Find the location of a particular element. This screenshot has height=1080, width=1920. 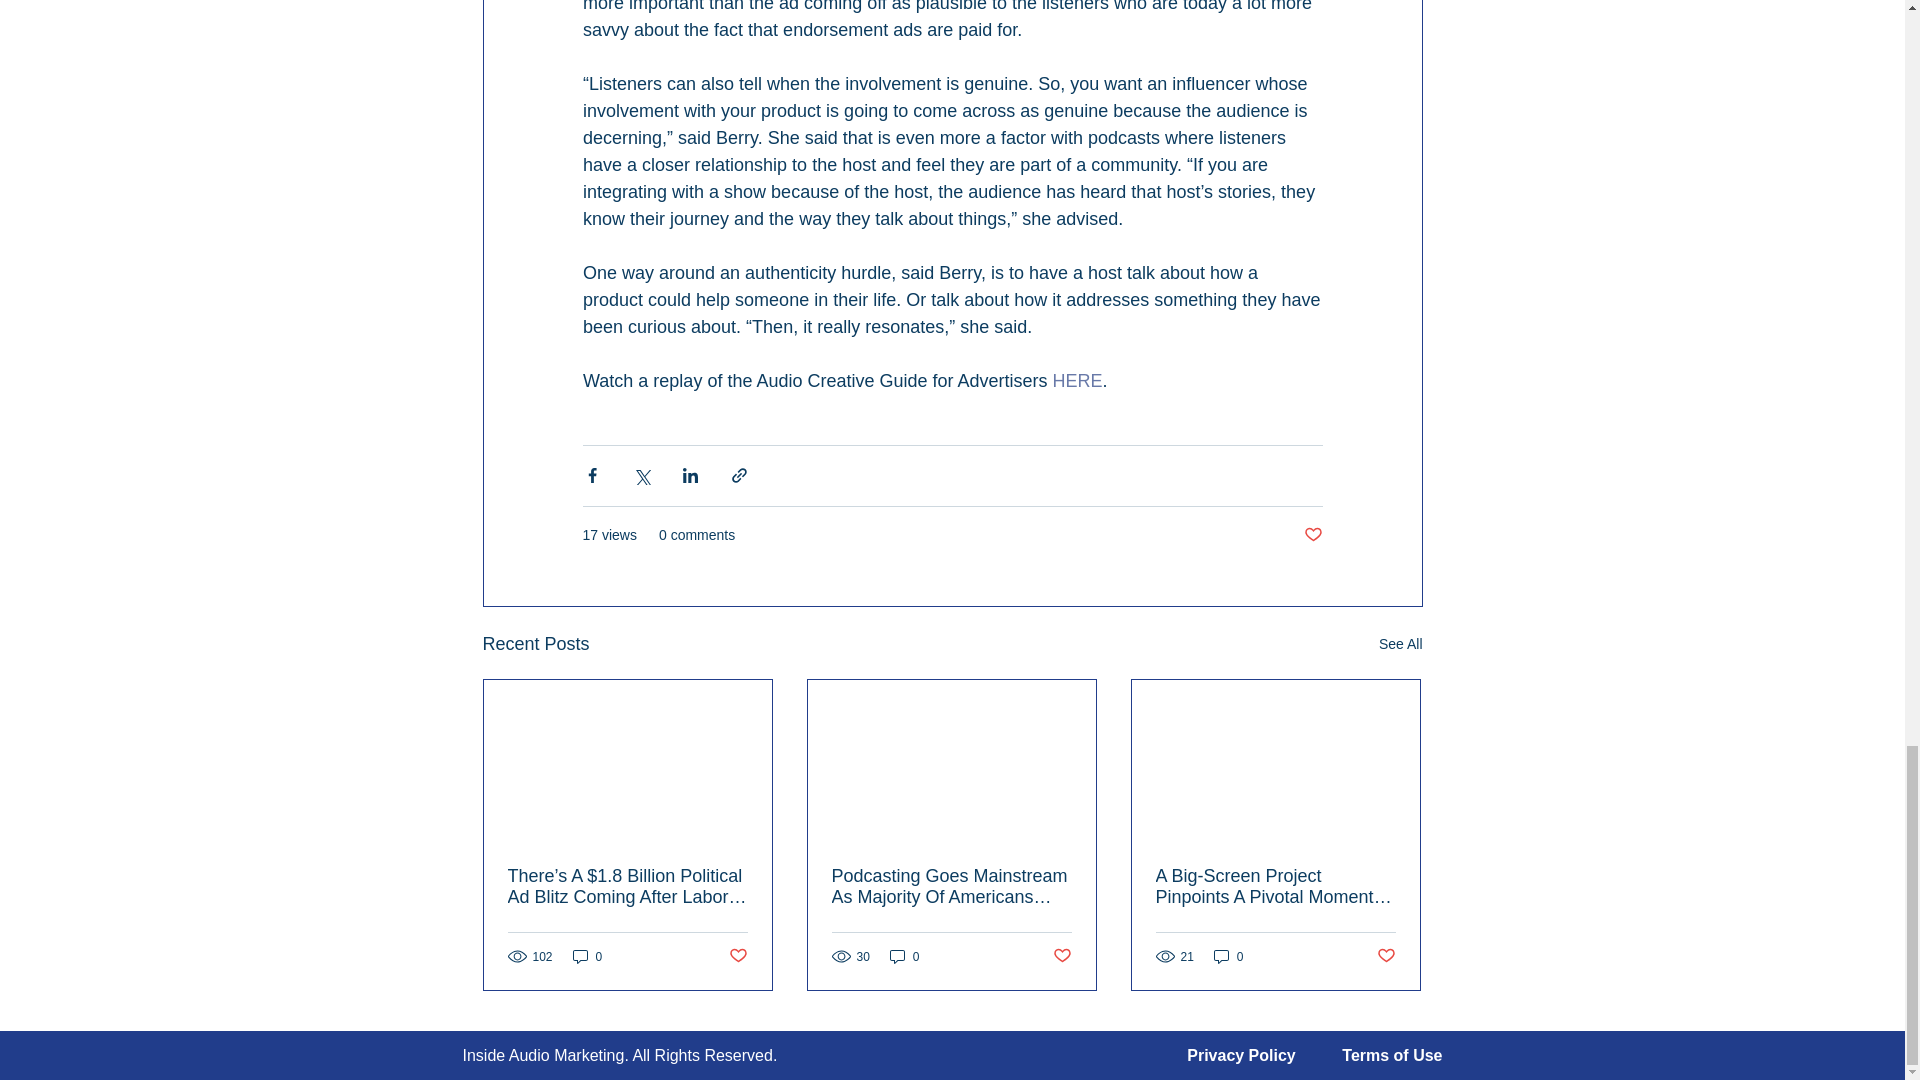

0 is located at coordinates (1228, 956).